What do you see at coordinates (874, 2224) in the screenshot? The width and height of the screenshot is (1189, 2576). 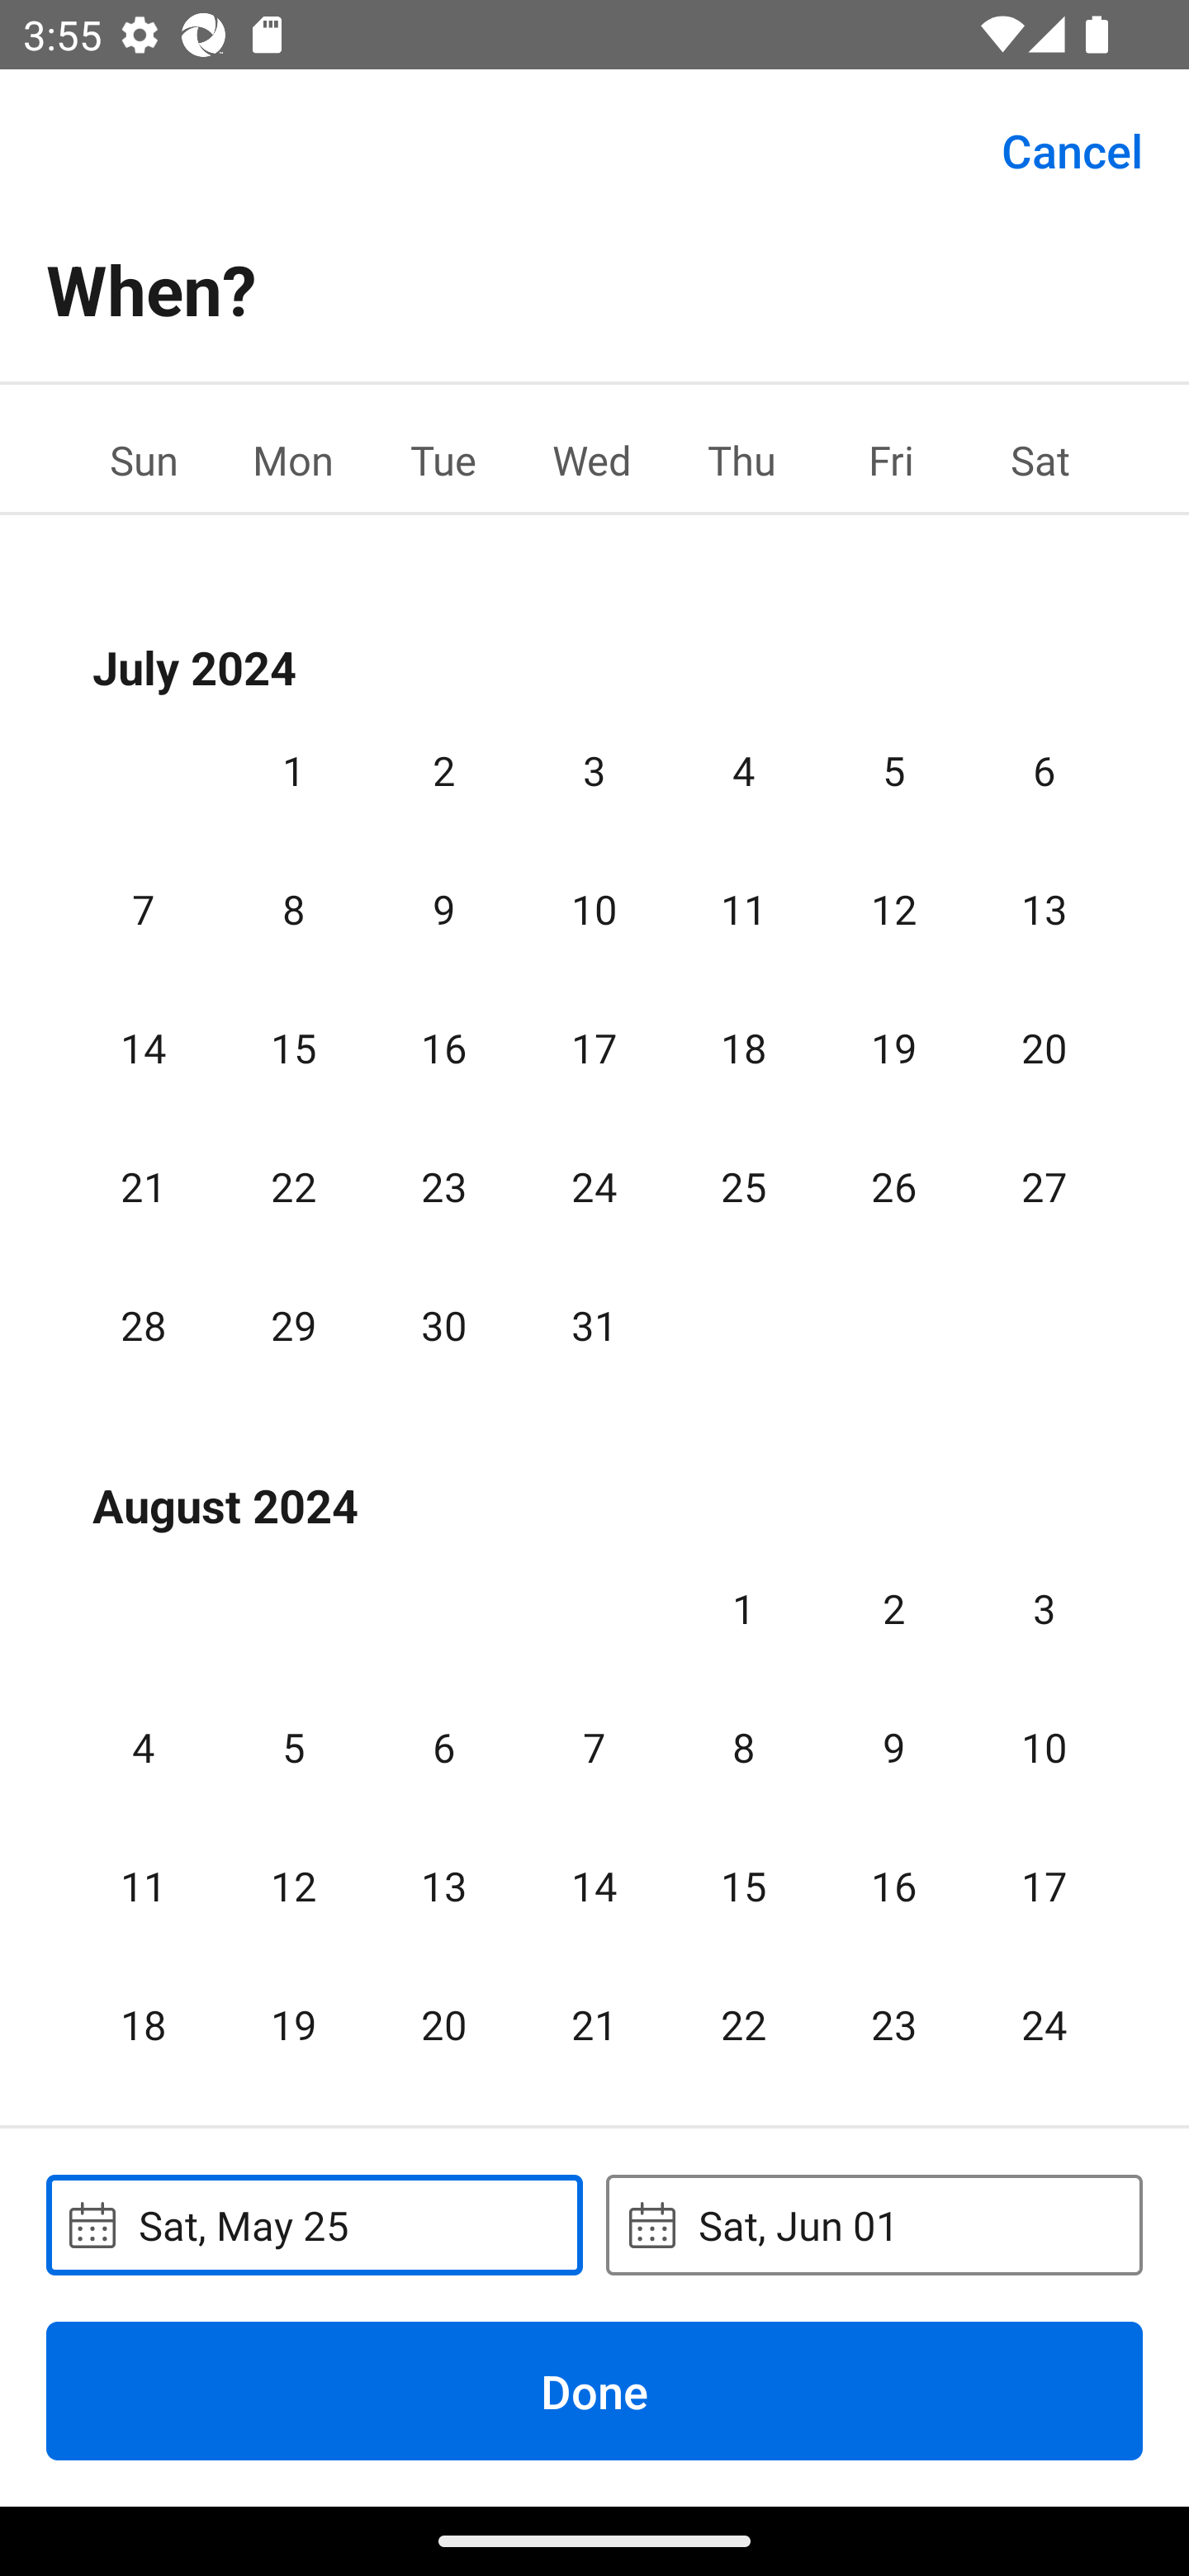 I see `Sat, Jun 01` at bounding box center [874, 2224].